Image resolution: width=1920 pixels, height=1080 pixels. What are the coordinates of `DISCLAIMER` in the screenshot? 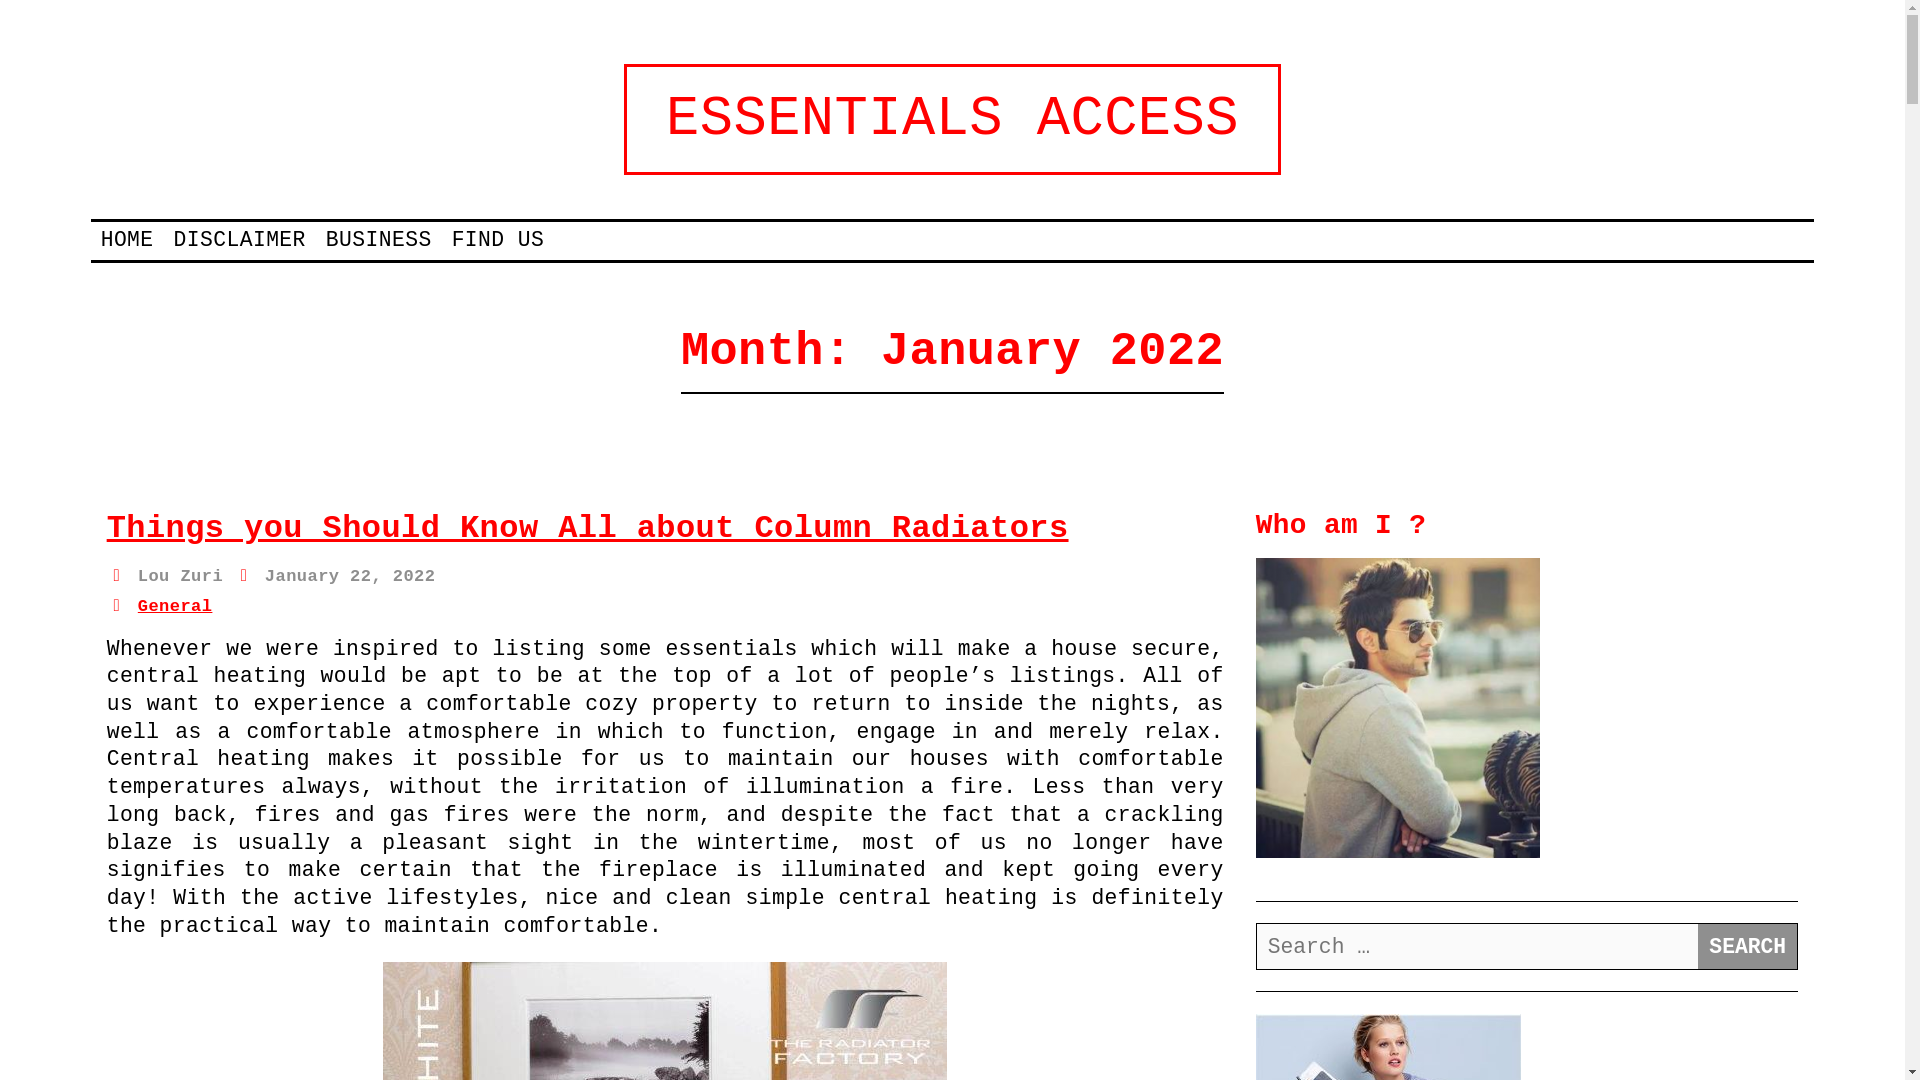 It's located at (240, 239).